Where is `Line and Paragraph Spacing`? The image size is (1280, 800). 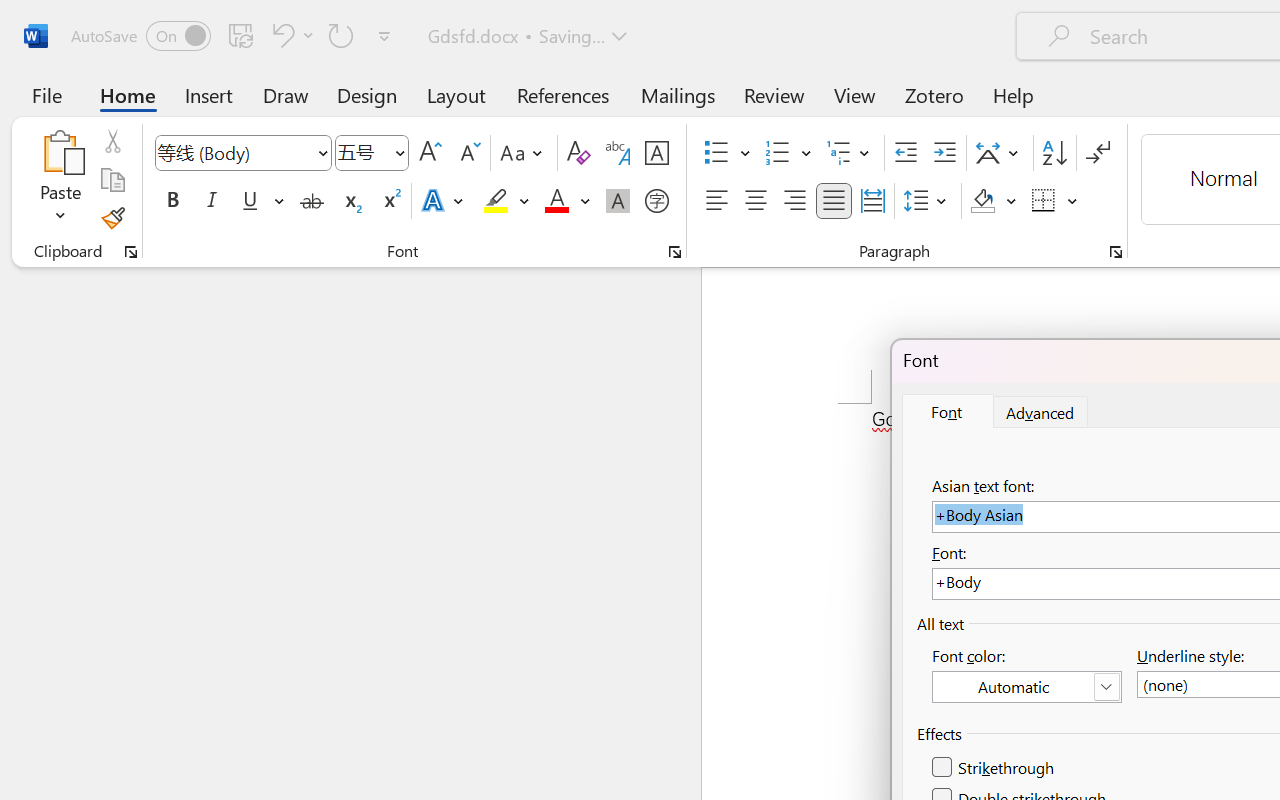 Line and Paragraph Spacing is located at coordinates (928, 201).